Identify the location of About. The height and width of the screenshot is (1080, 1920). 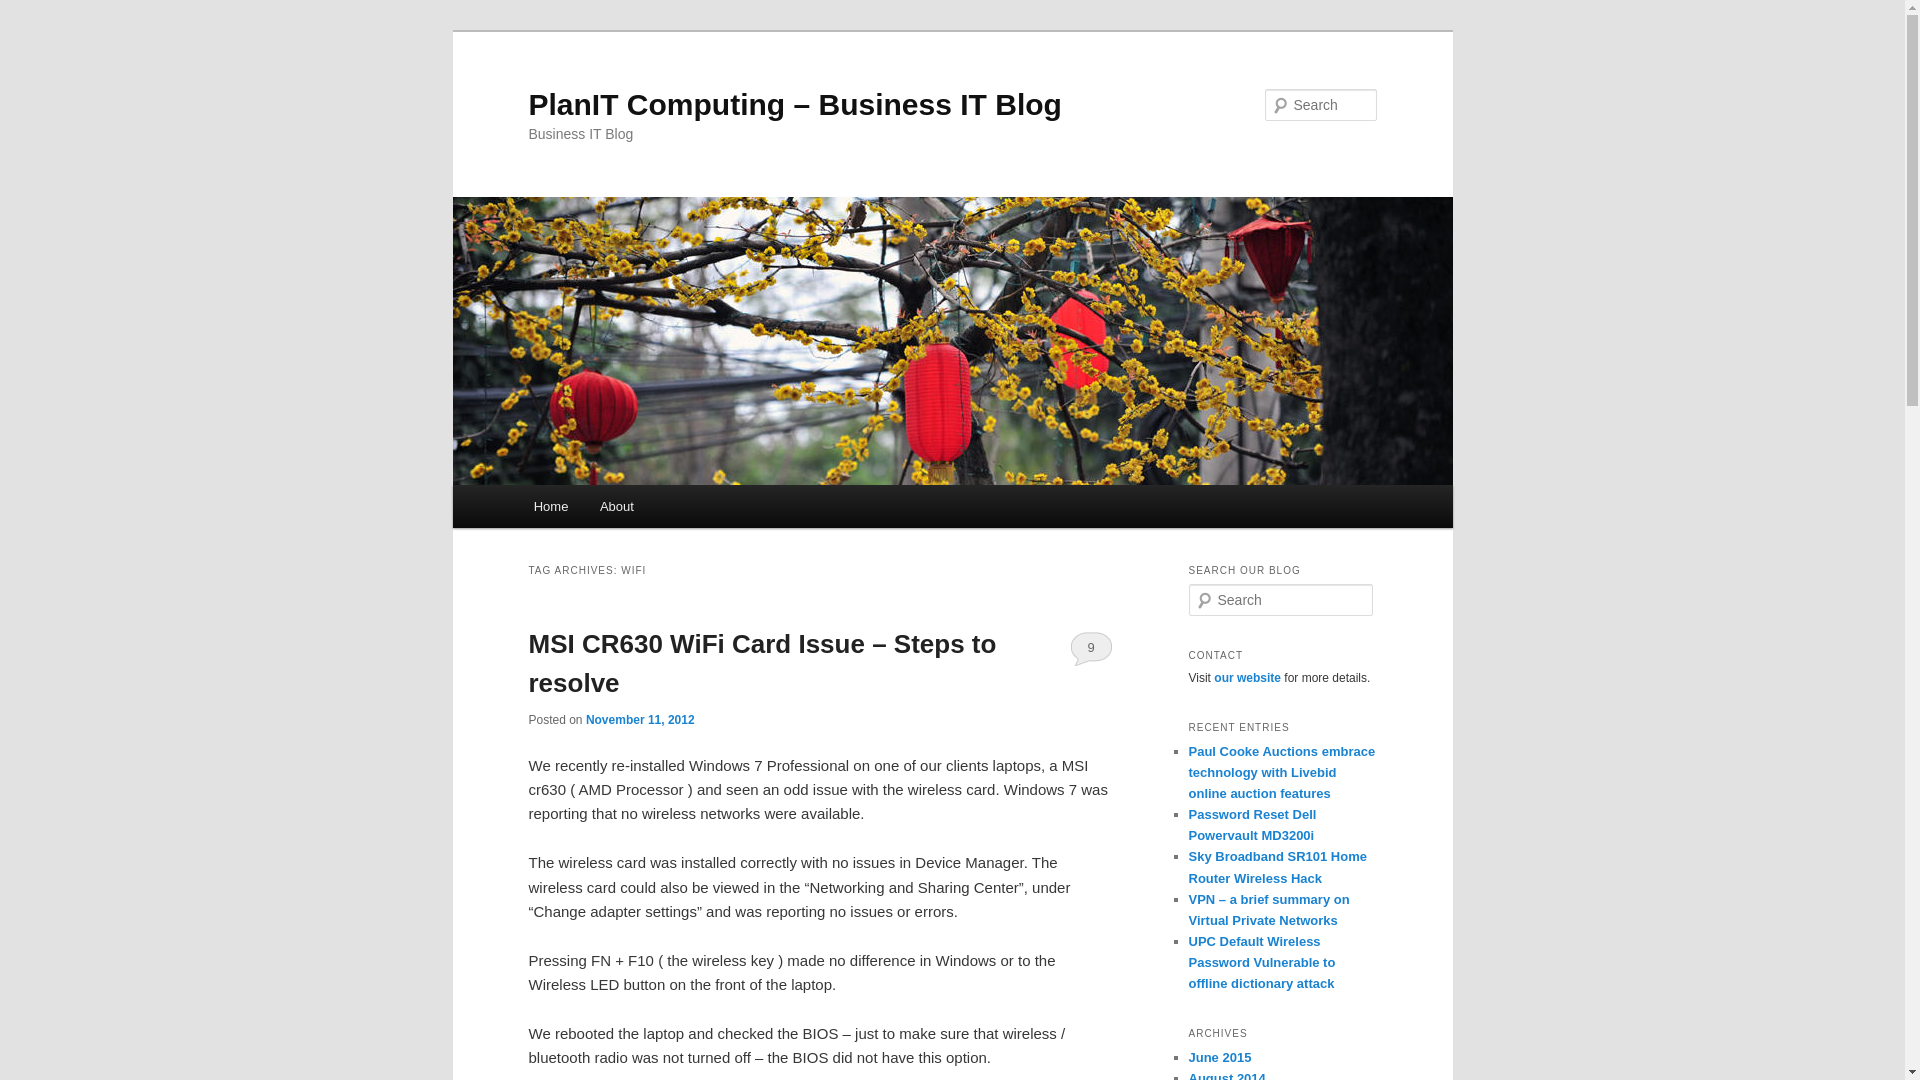
(616, 506).